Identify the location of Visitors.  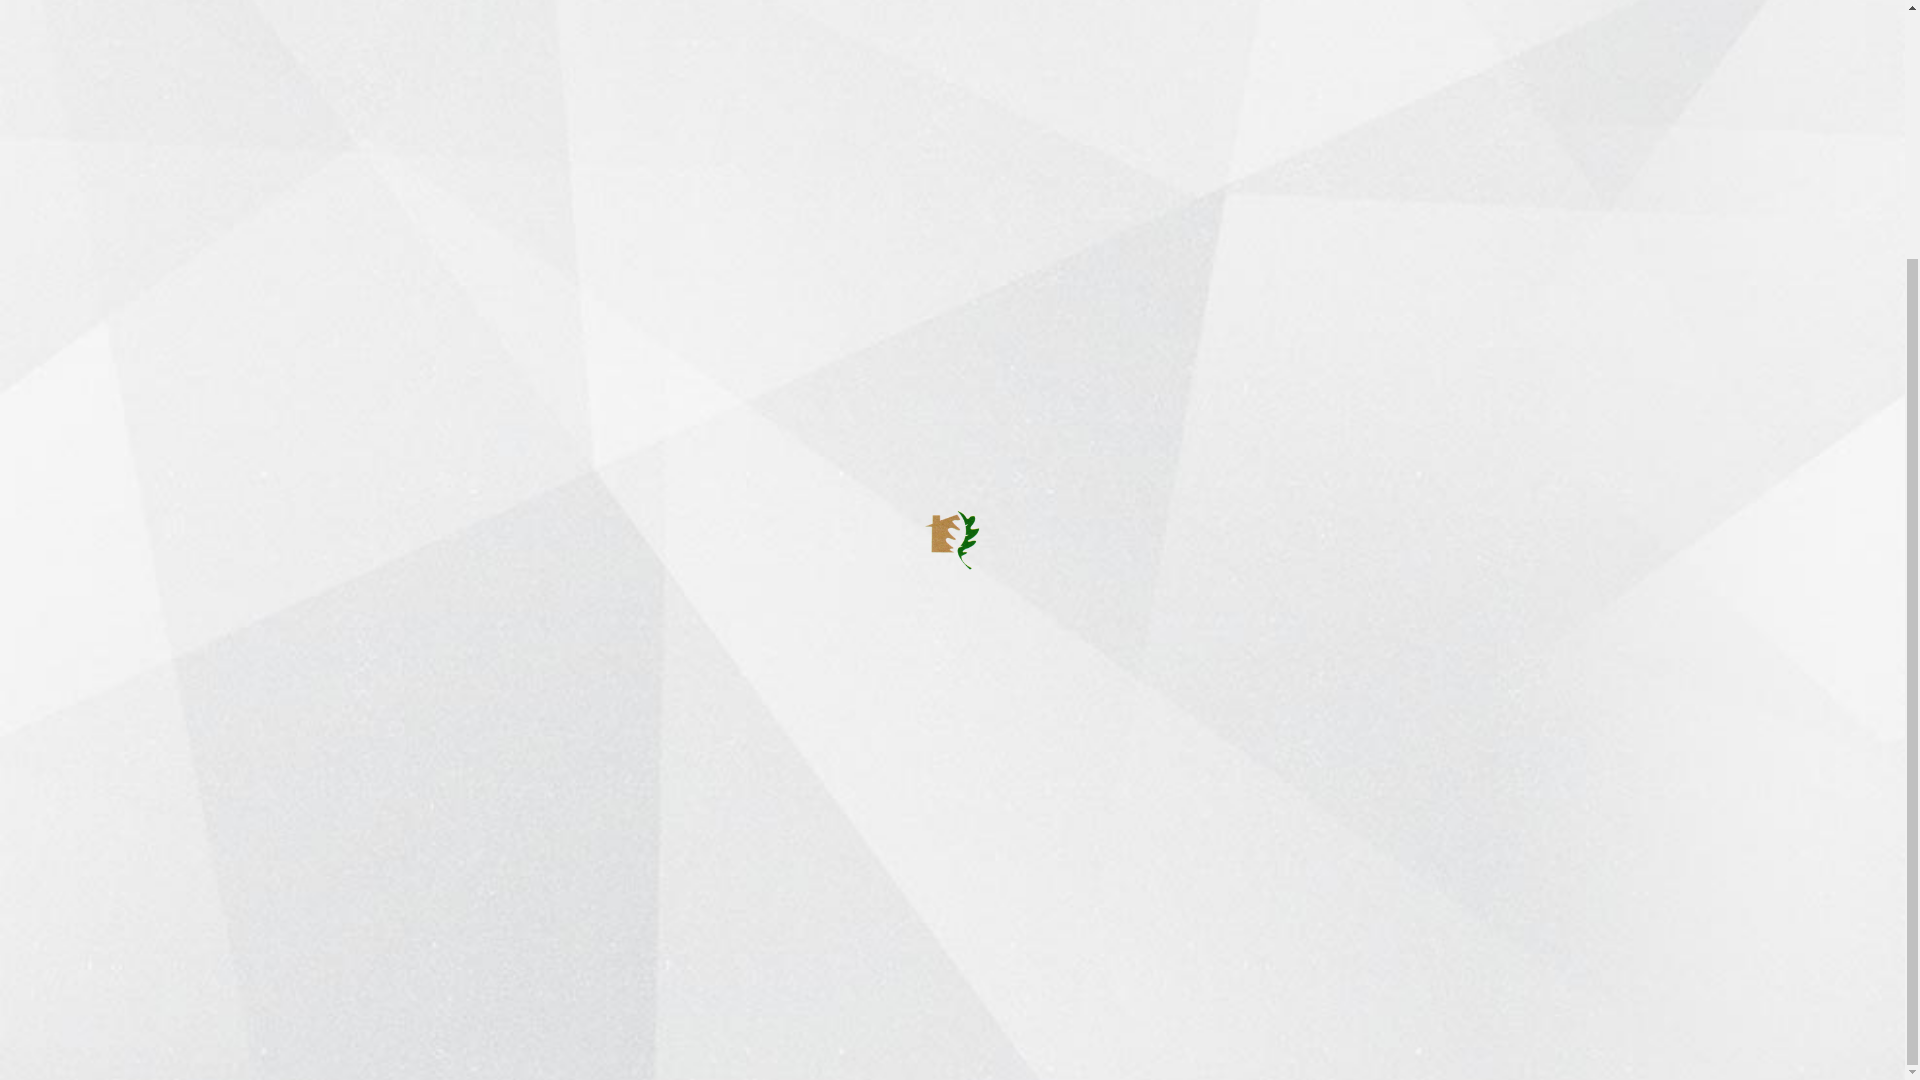
(820, 811).